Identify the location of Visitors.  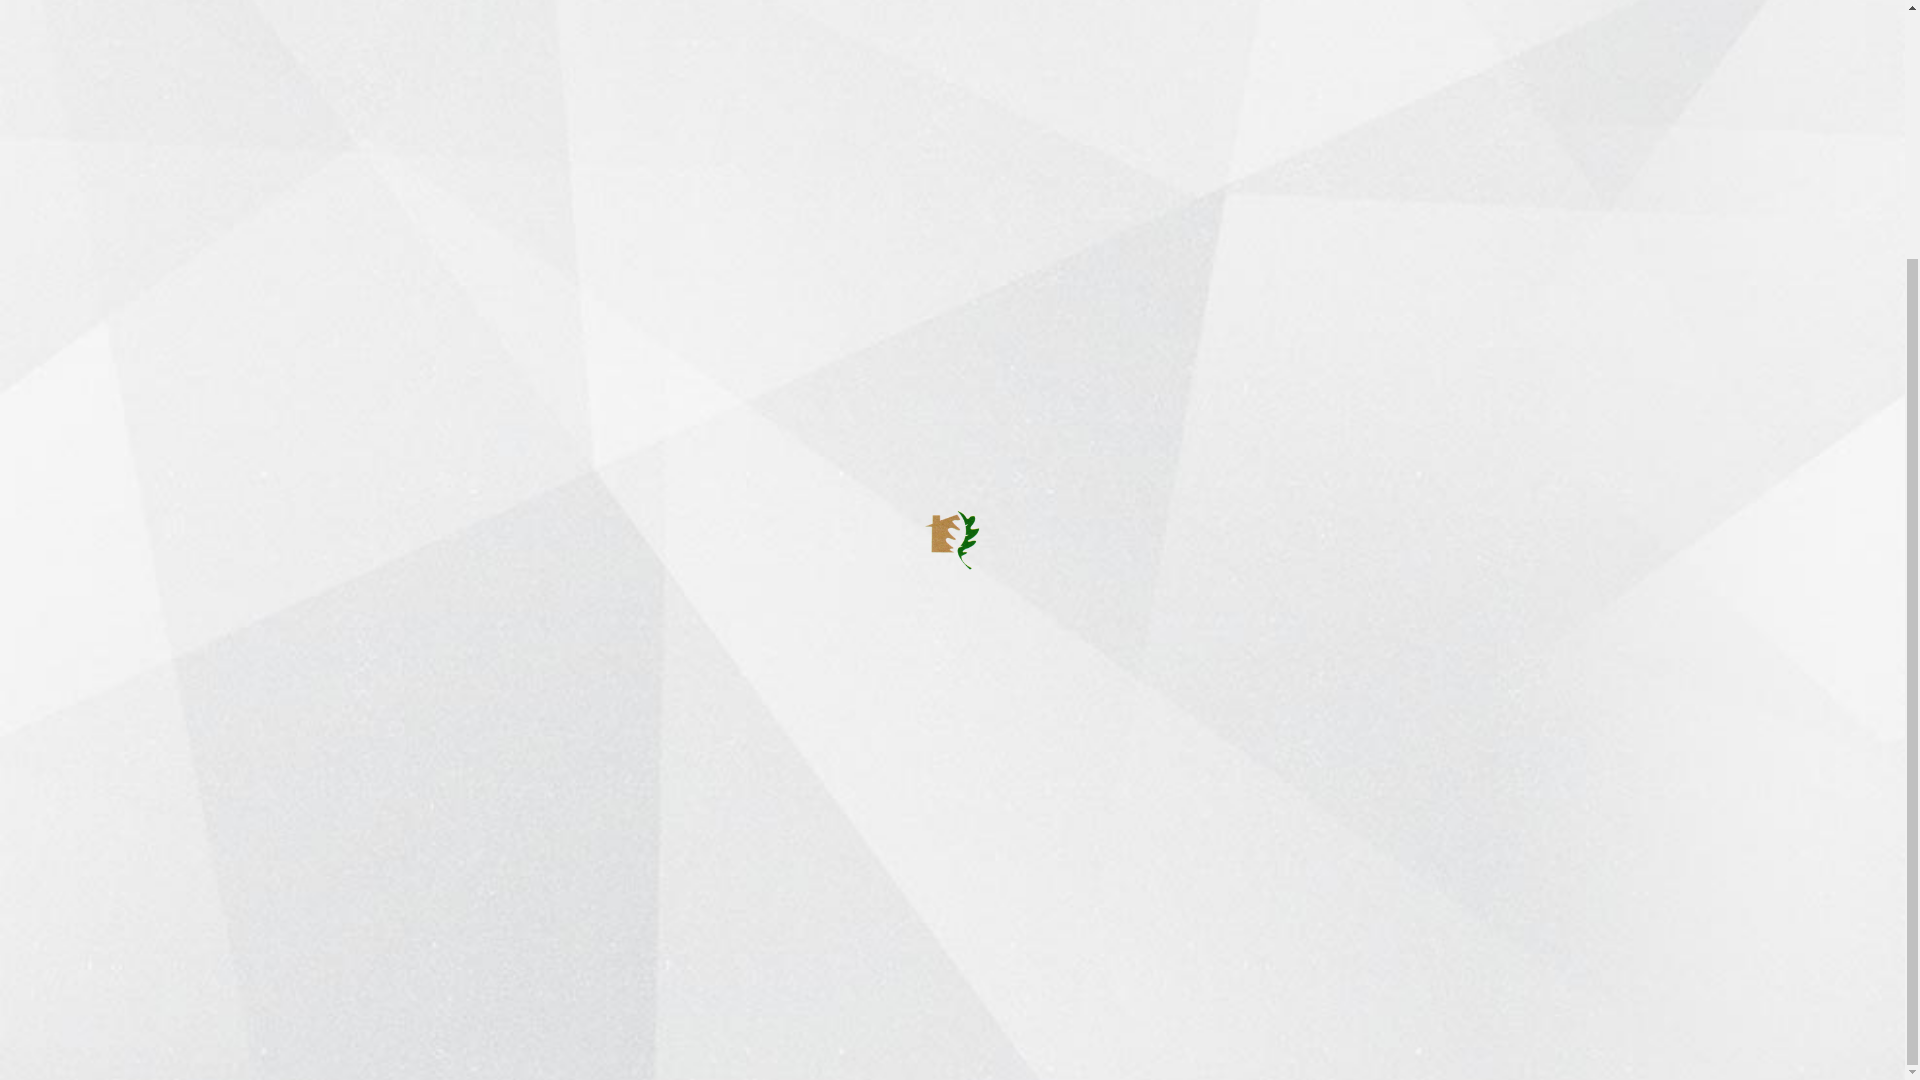
(820, 811).